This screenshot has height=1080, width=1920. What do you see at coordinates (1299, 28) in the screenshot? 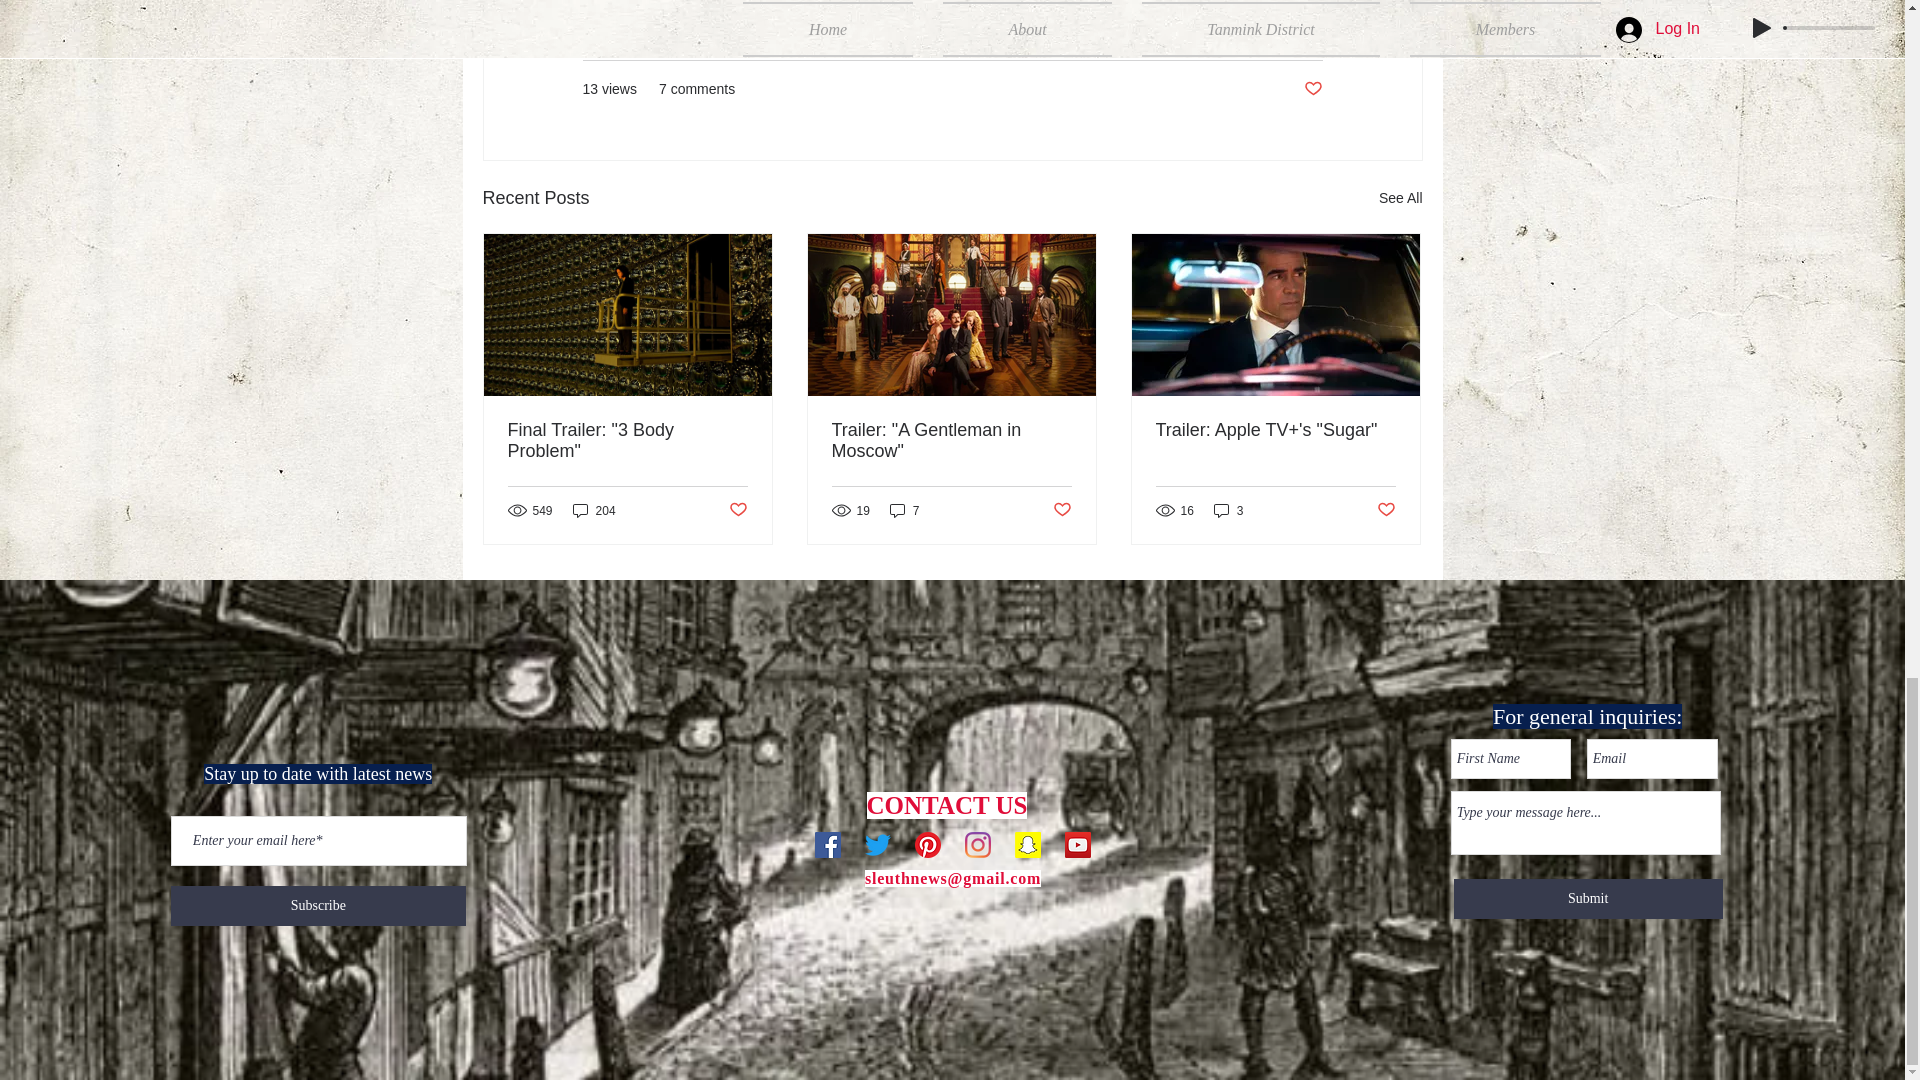
I see `Trailers` at bounding box center [1299, 28].